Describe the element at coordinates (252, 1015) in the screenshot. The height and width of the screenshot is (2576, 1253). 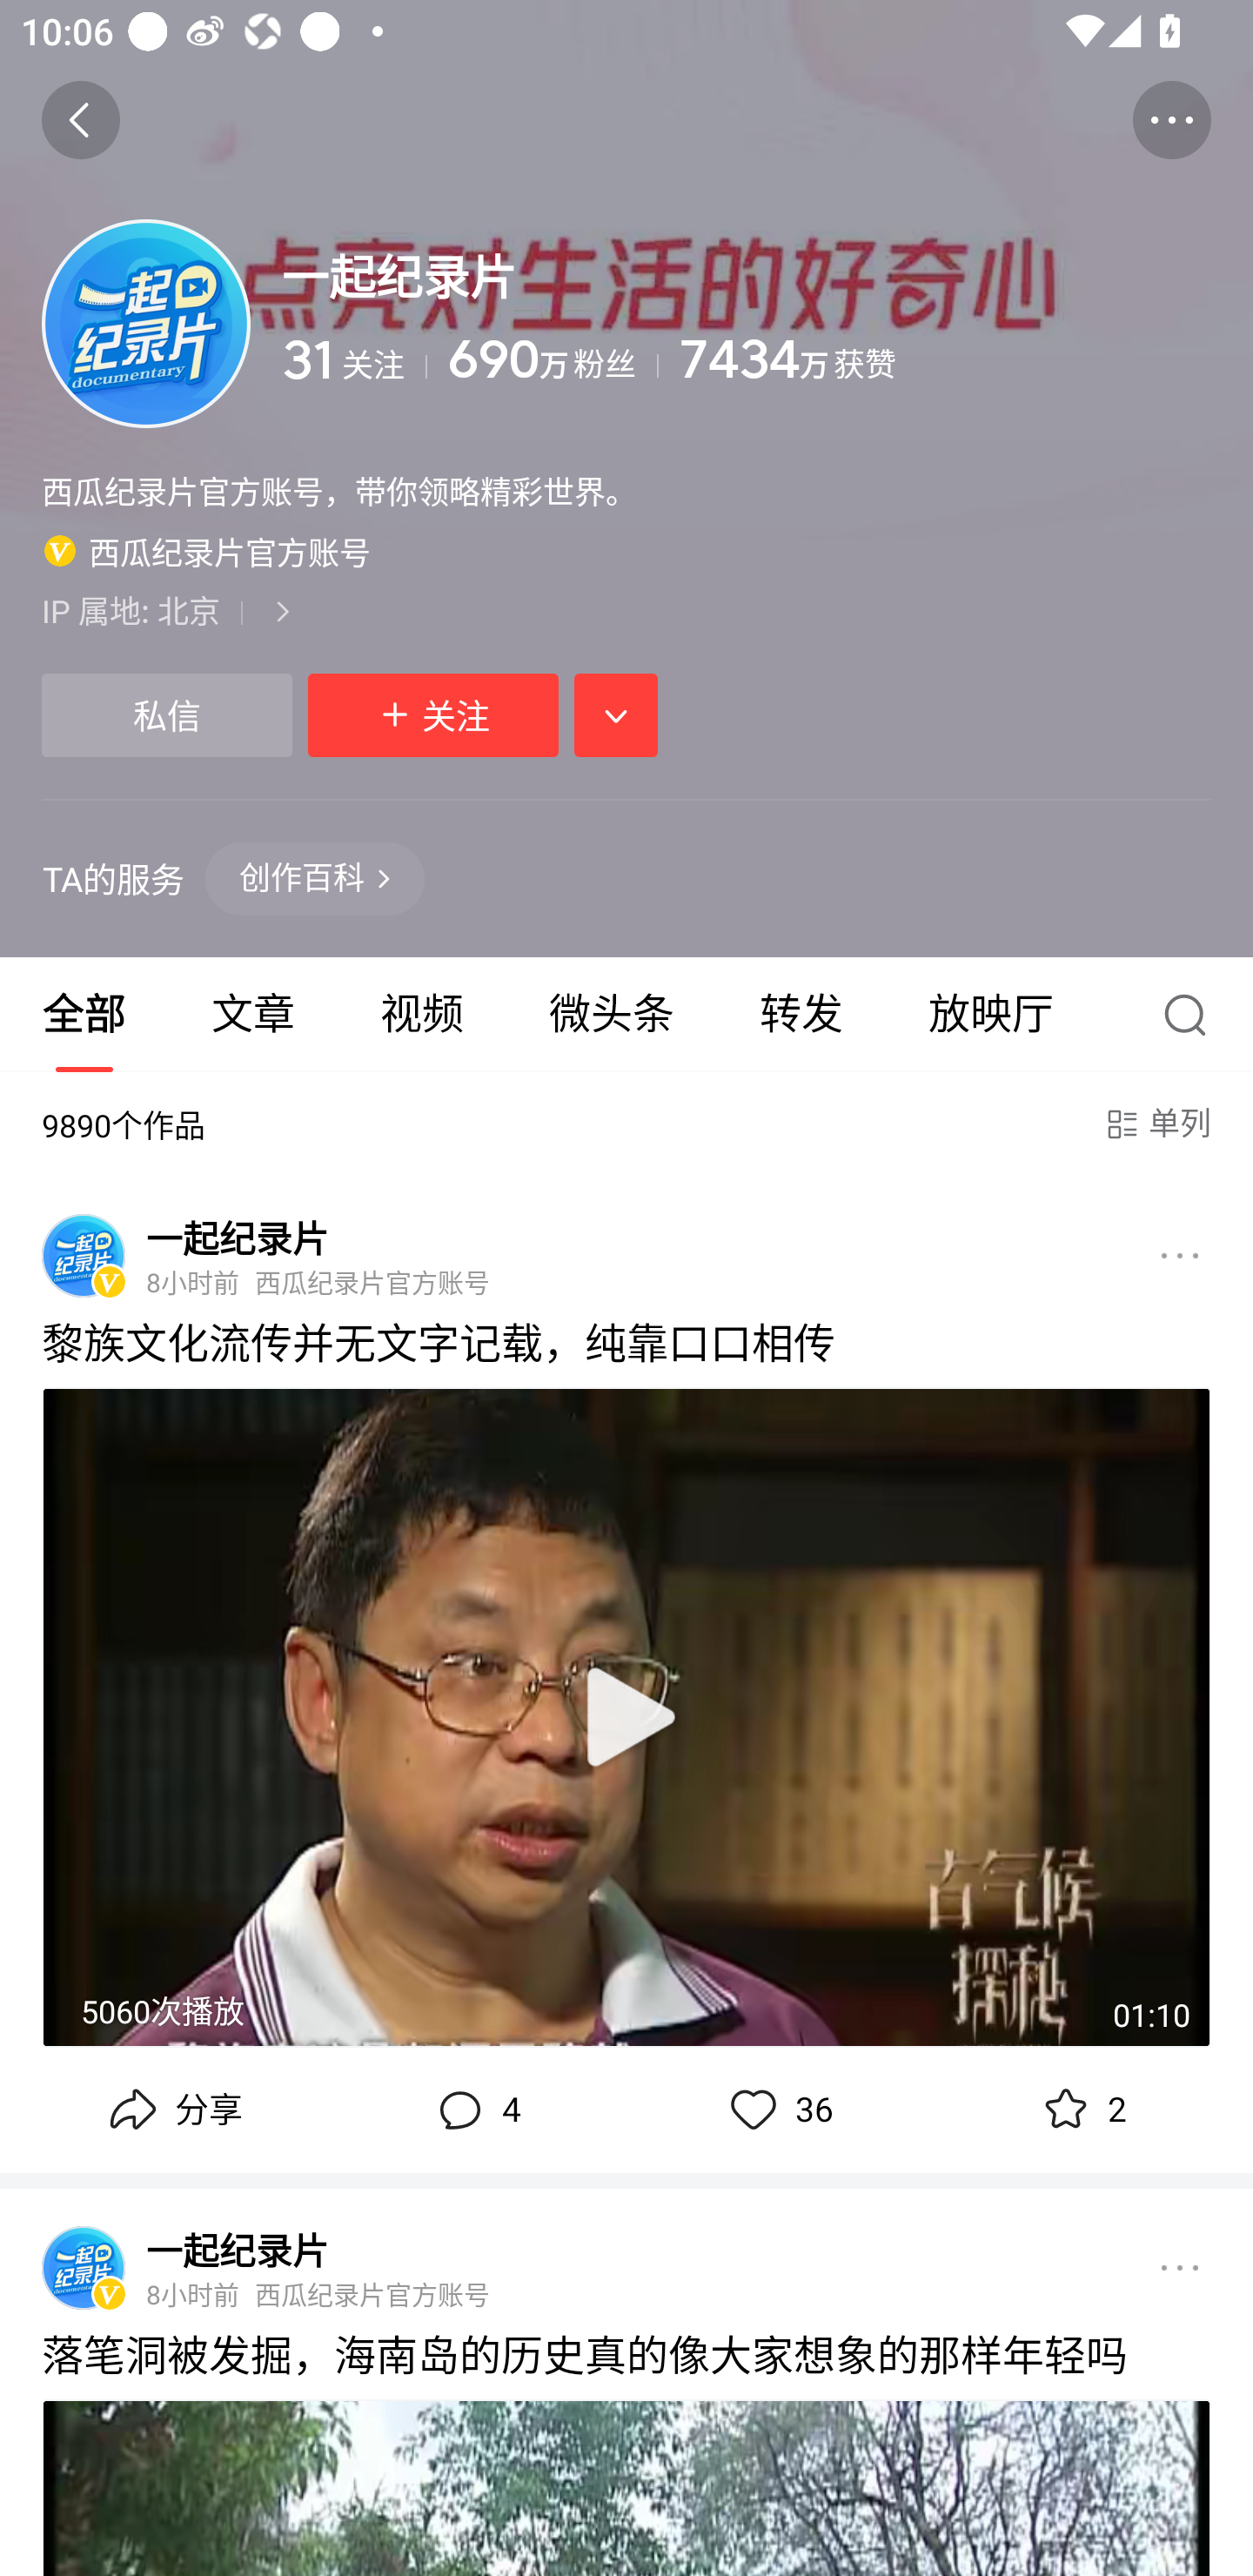
I see `文章` at that location.